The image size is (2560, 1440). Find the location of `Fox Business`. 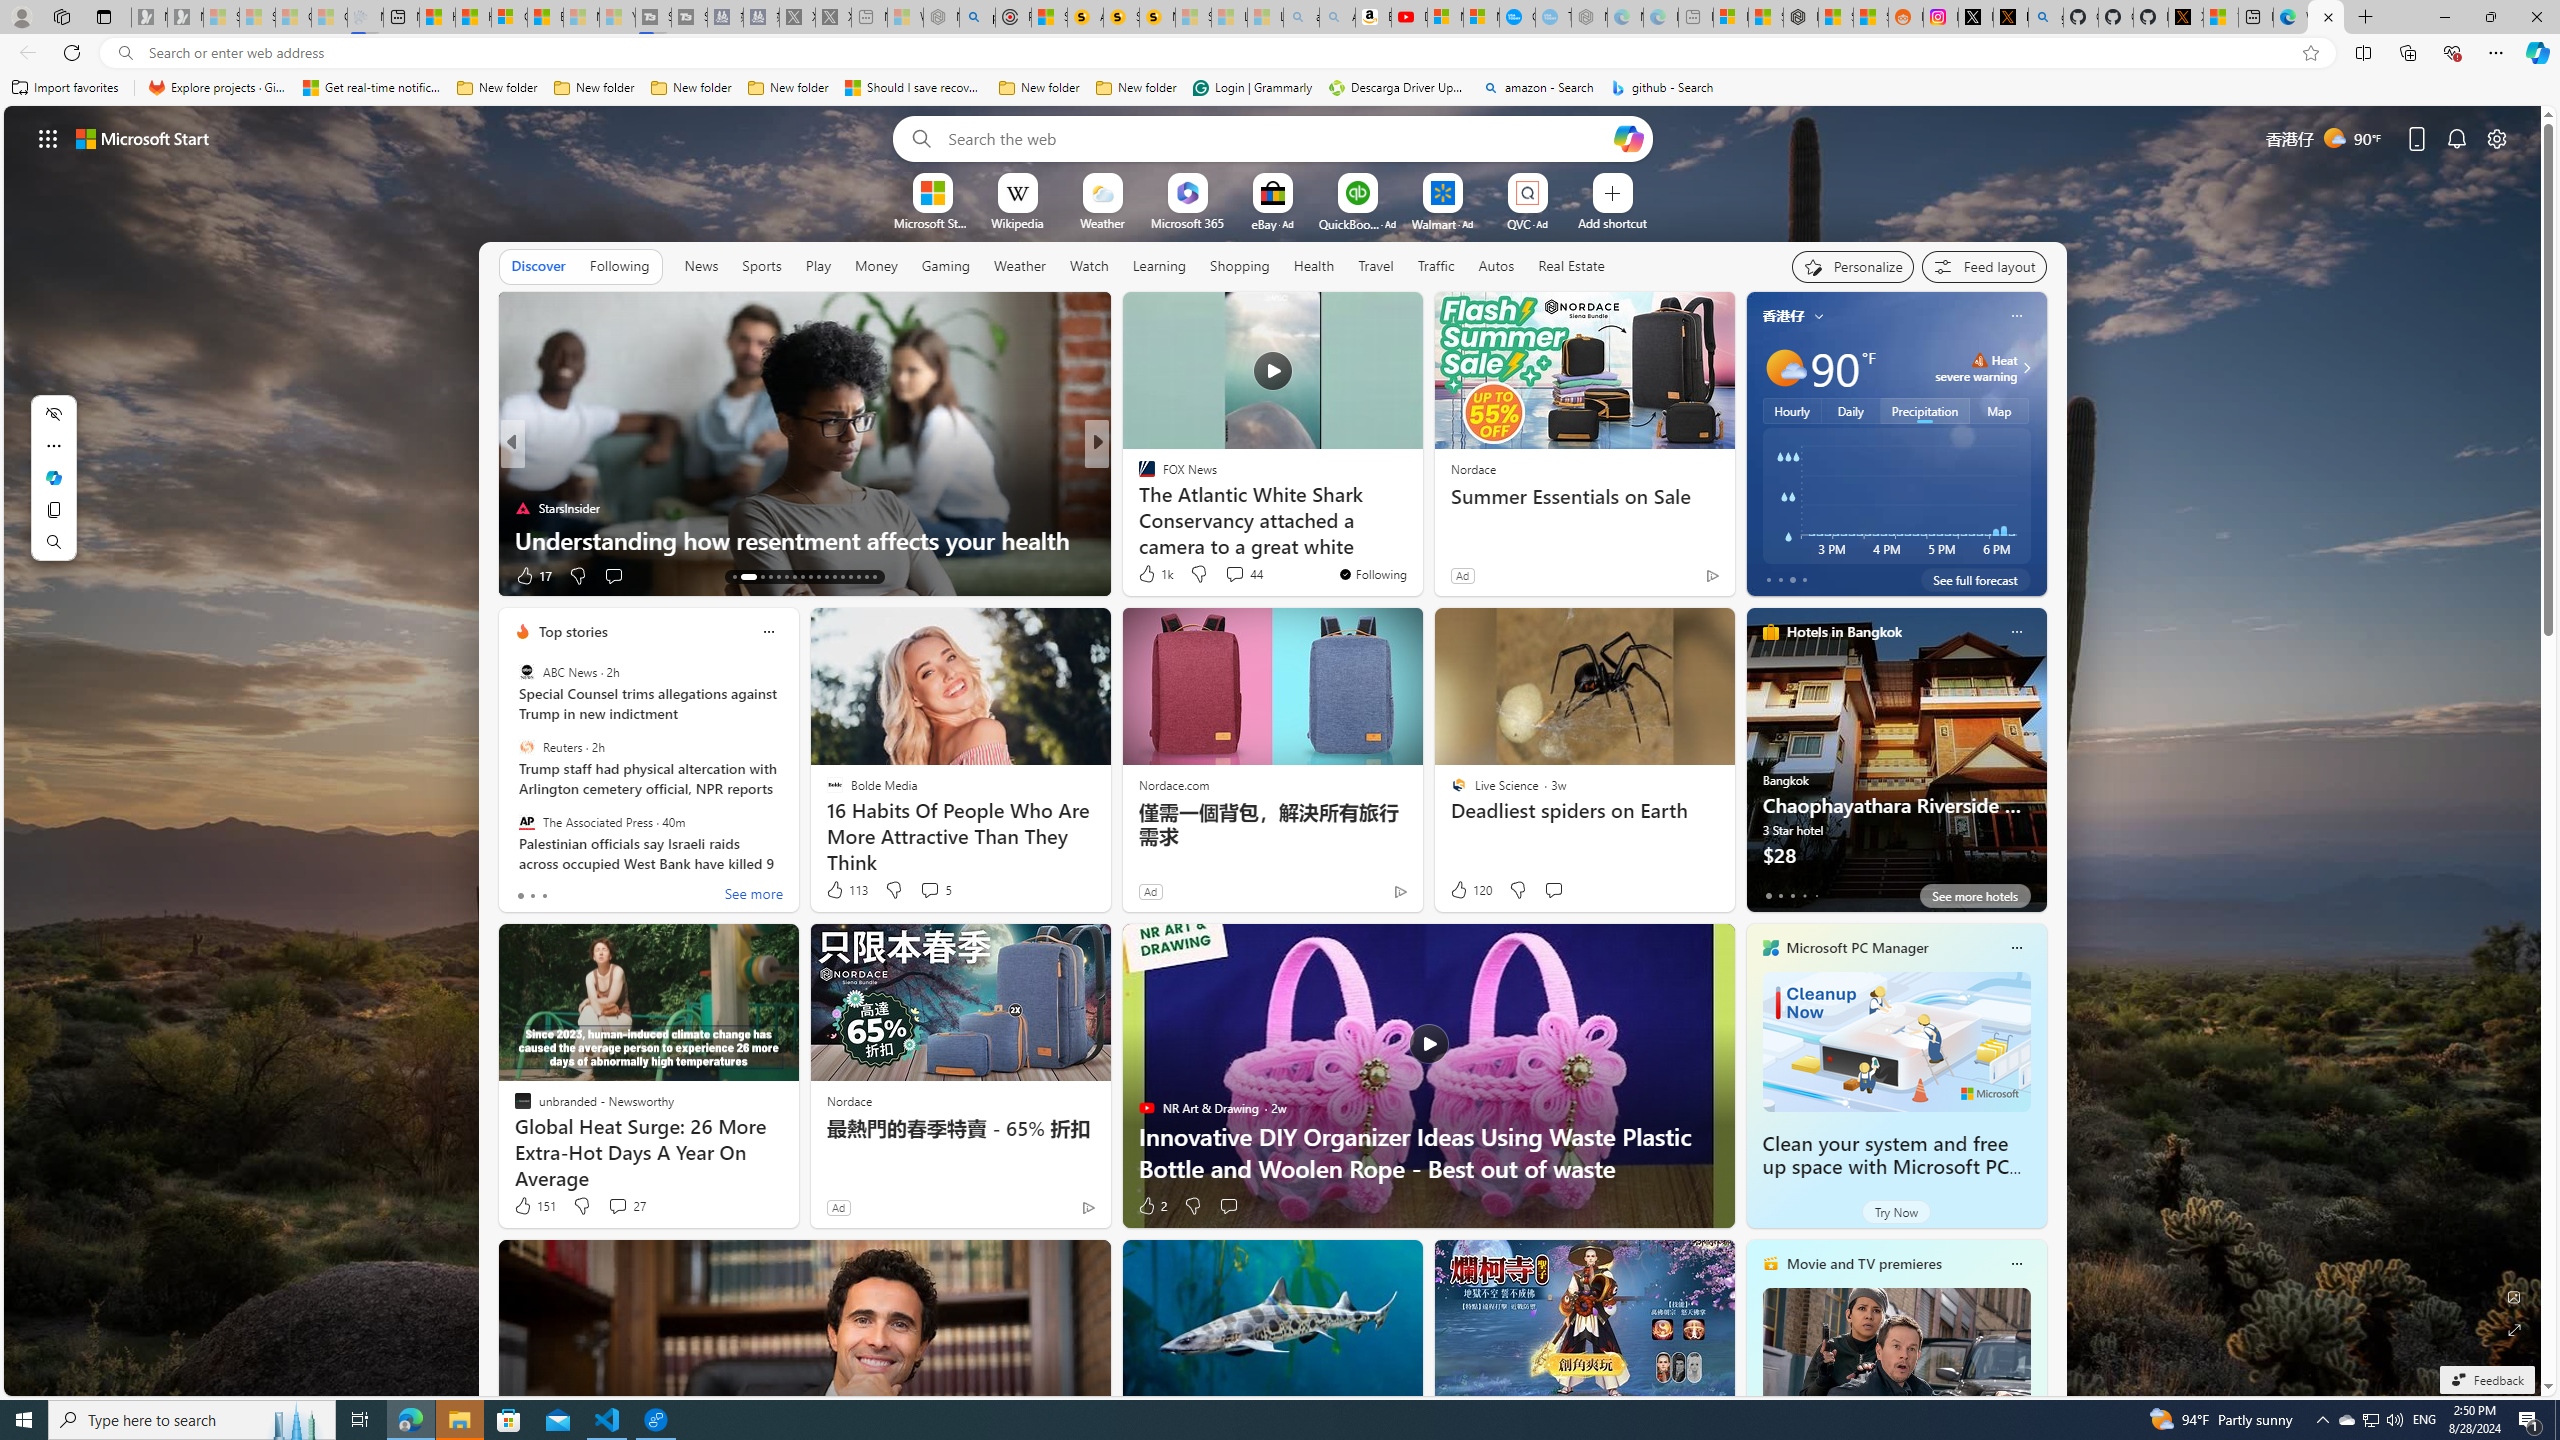

Fox Business is located at coordinates (1137, 507).